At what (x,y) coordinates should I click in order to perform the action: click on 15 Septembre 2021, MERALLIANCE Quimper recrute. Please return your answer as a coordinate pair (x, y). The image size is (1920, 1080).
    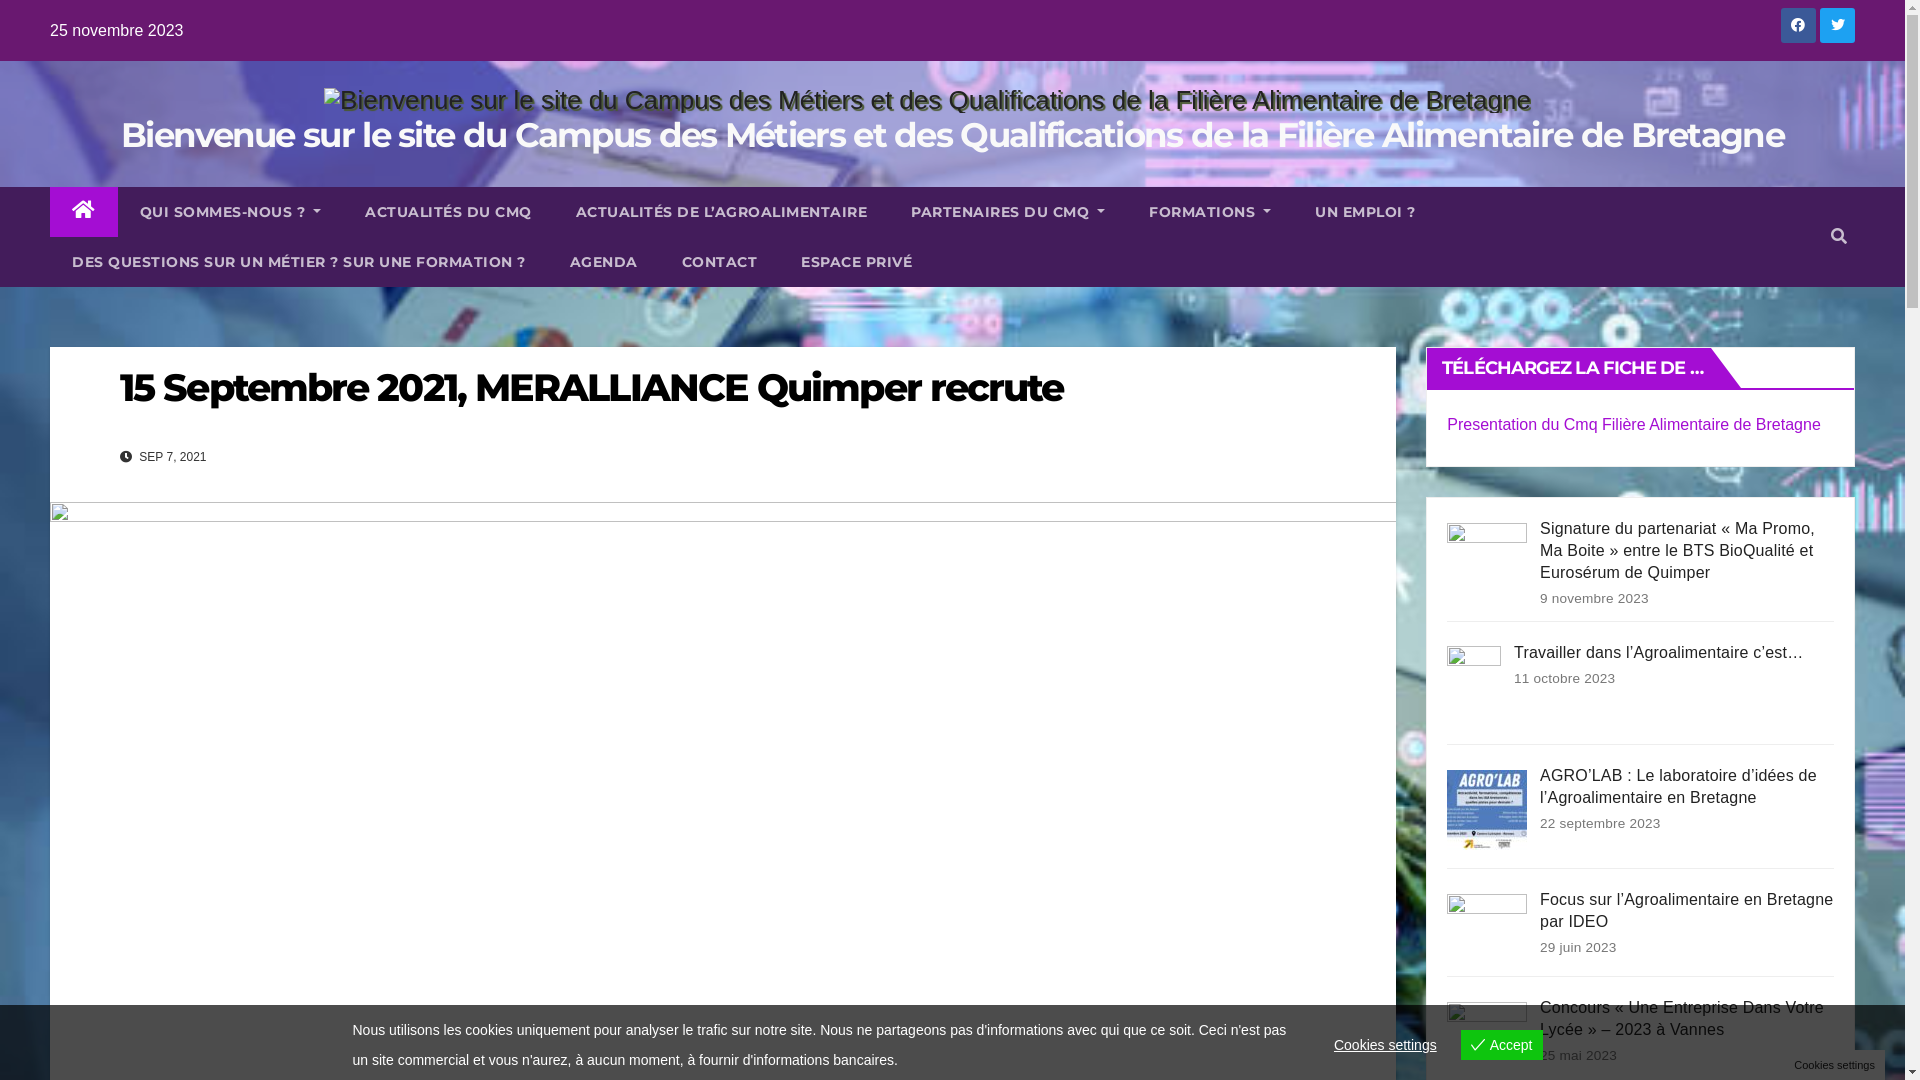
    Looking at the image, I should click on (592, 388).